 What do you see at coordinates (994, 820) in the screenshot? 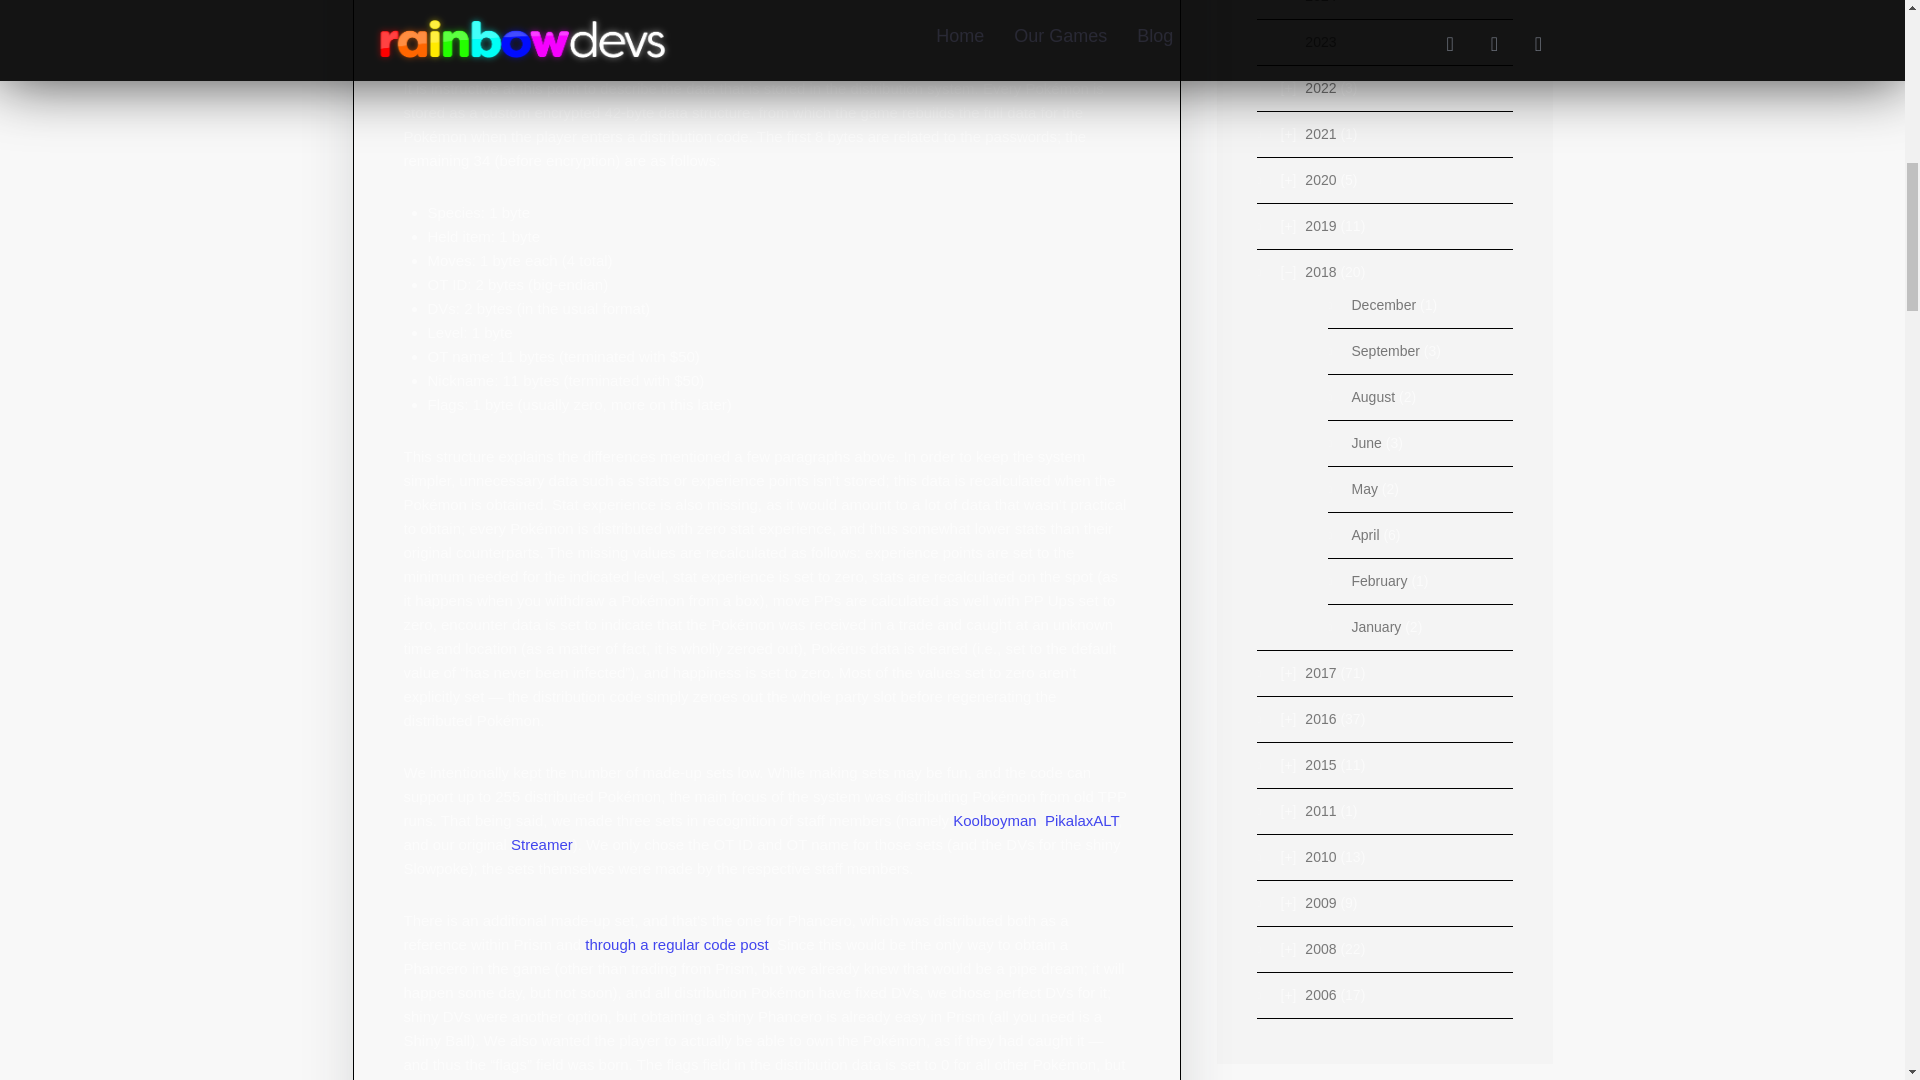
I see `Koolboyman` at bounding box center [994, 820].